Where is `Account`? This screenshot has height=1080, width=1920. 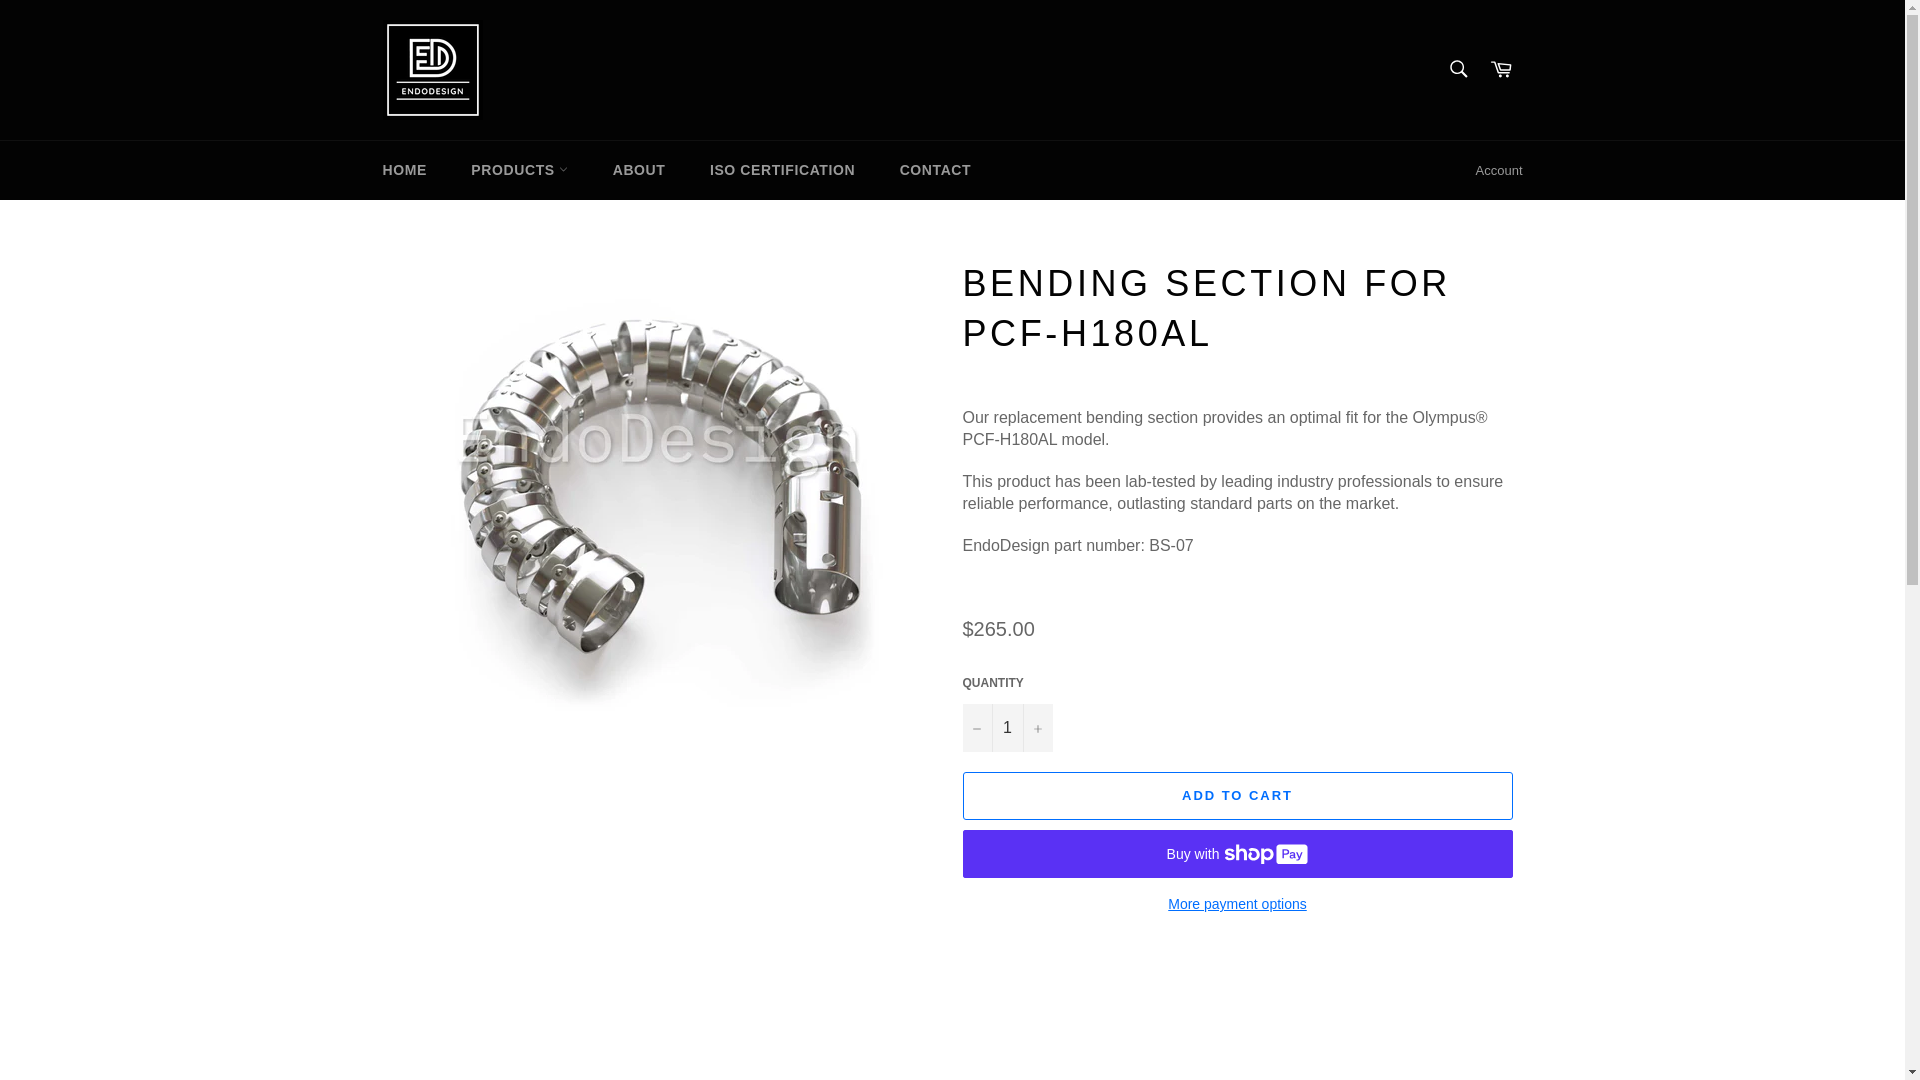 Account is located at coordinates (1499, 170).